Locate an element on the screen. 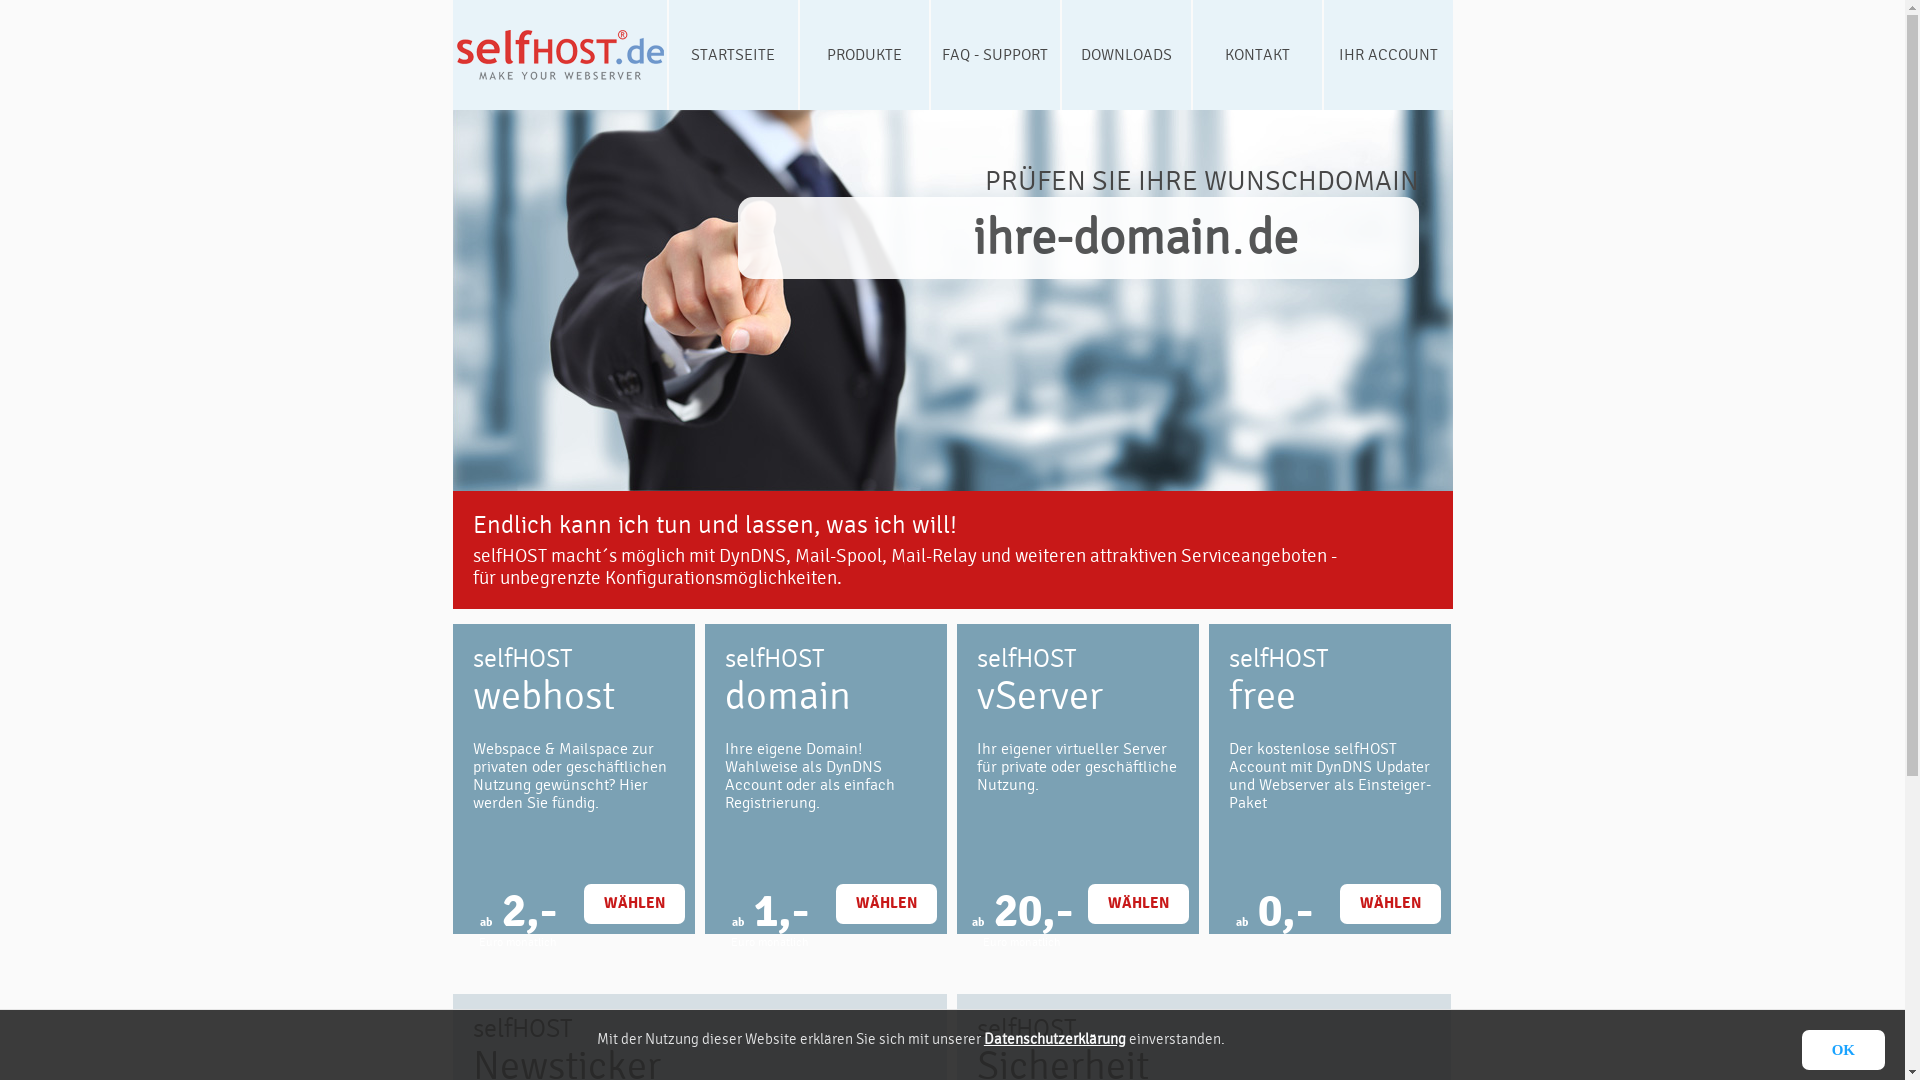  DOWNLOADS is located at coordinates (1126, 55).